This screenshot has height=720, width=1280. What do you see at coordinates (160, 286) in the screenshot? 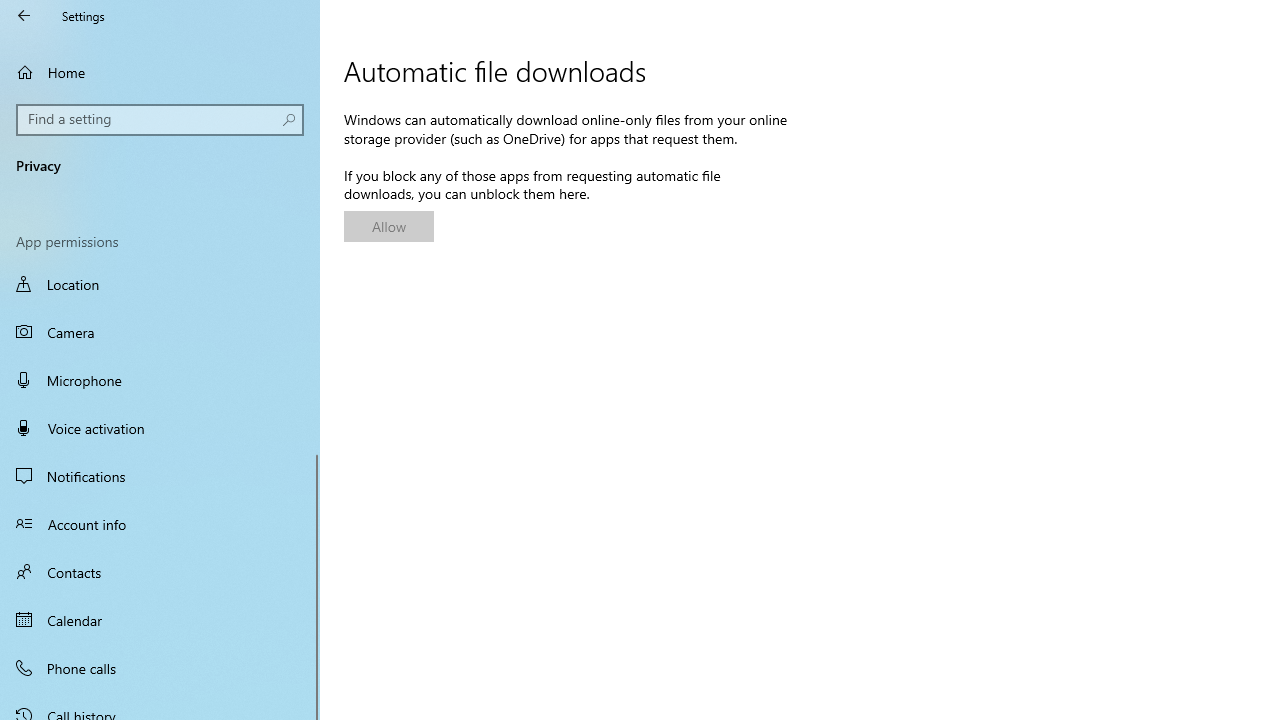
I see `Location` at bounding box center [160, 286].